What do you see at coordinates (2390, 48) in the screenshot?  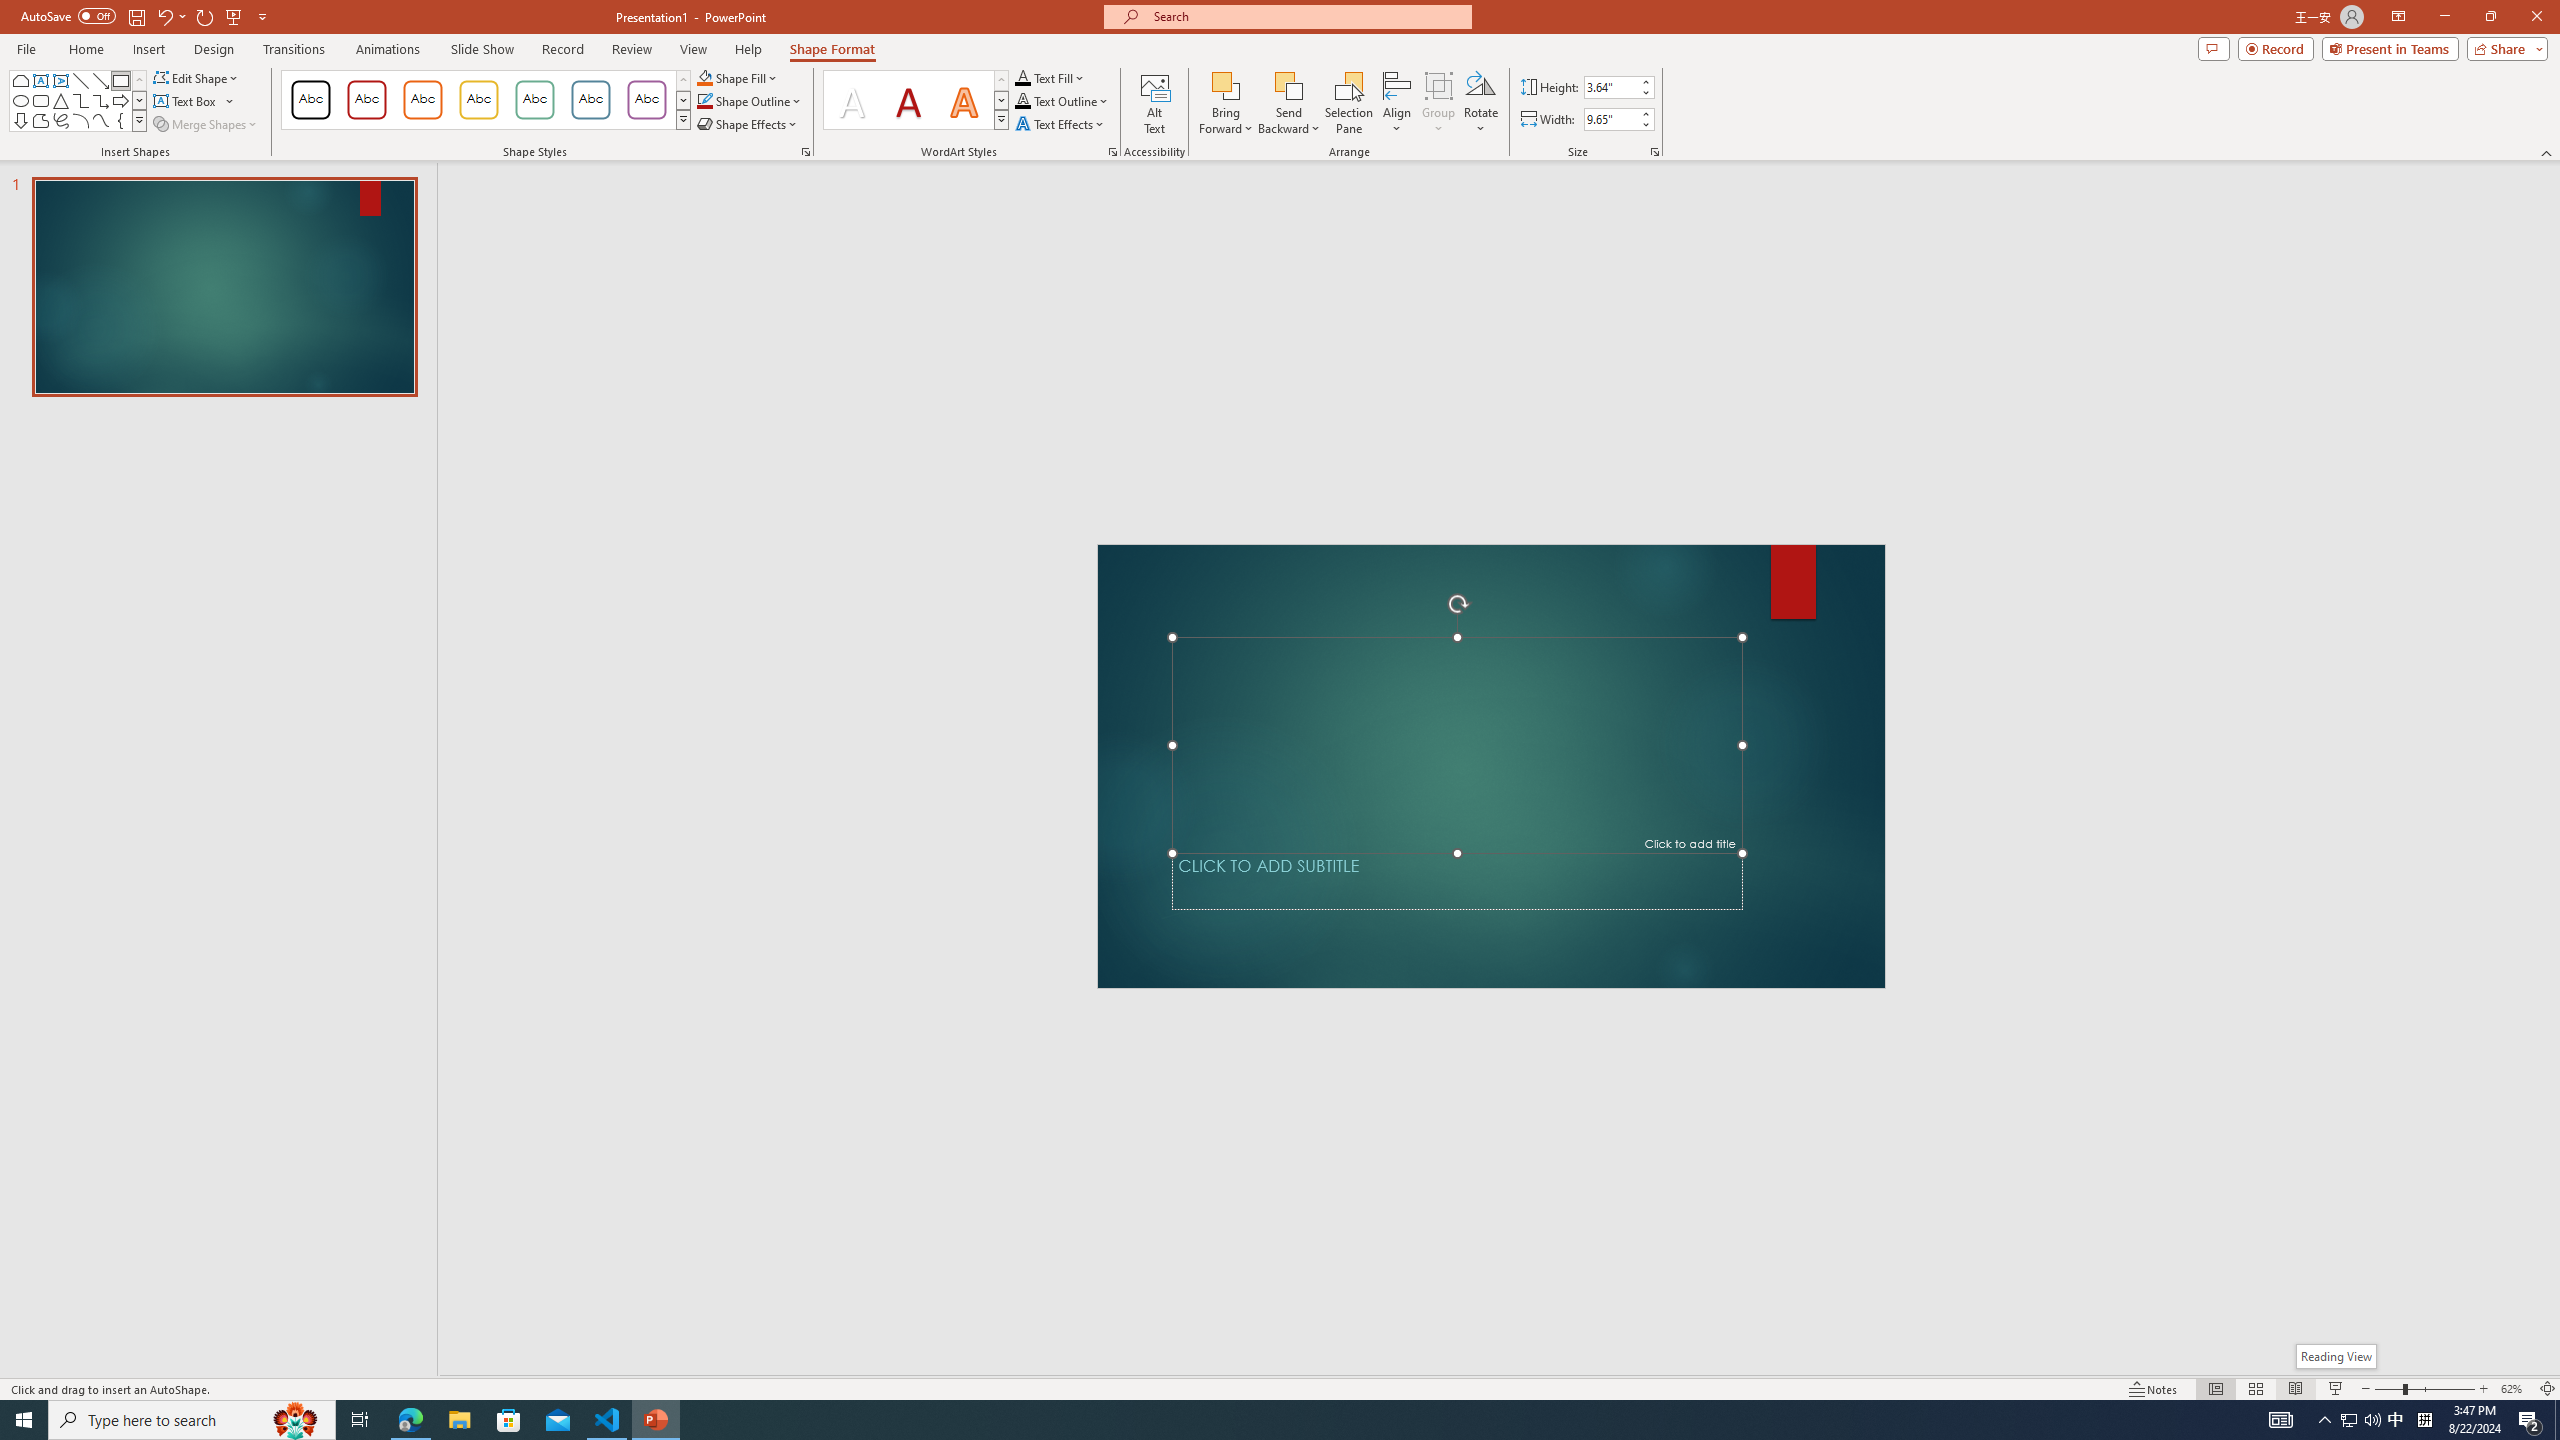 I see `Present in Teams` at bounding box center [2390, 48].